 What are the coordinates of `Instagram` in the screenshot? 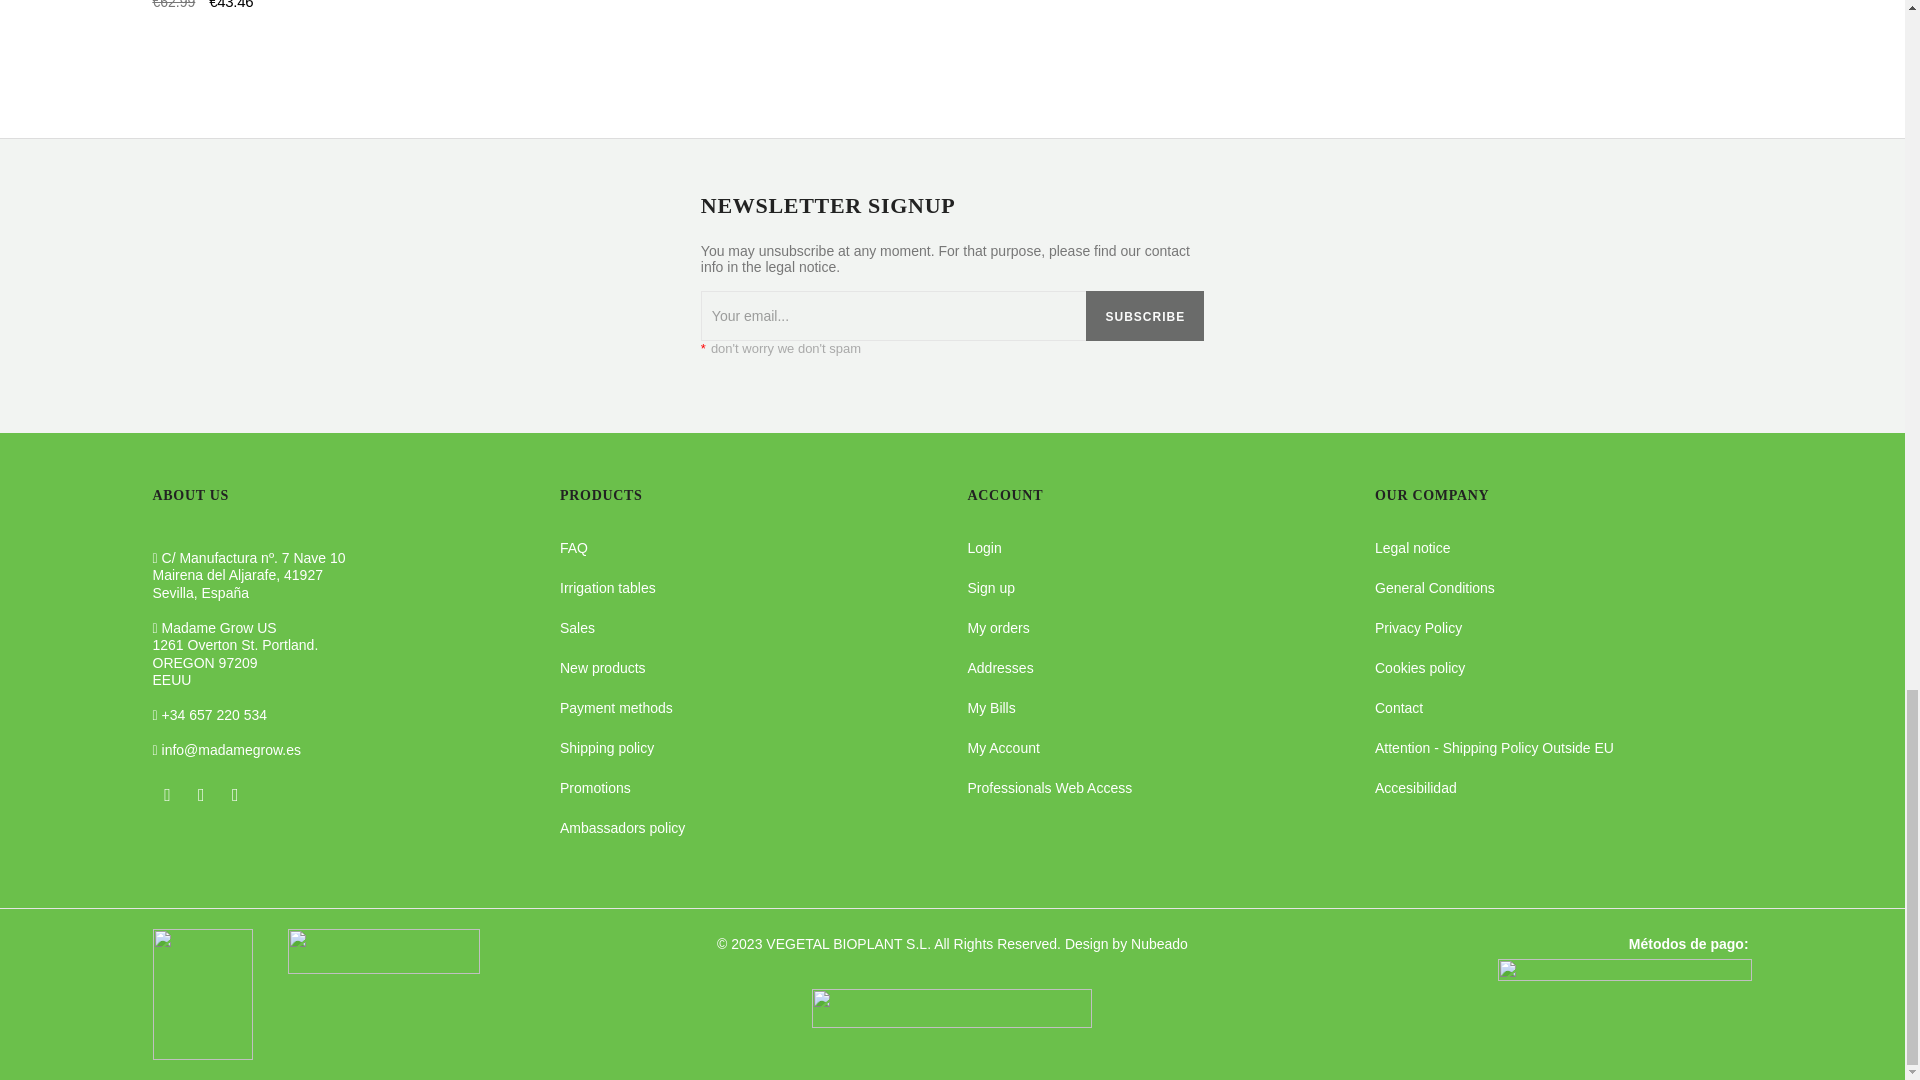 It's located at (234, 794).